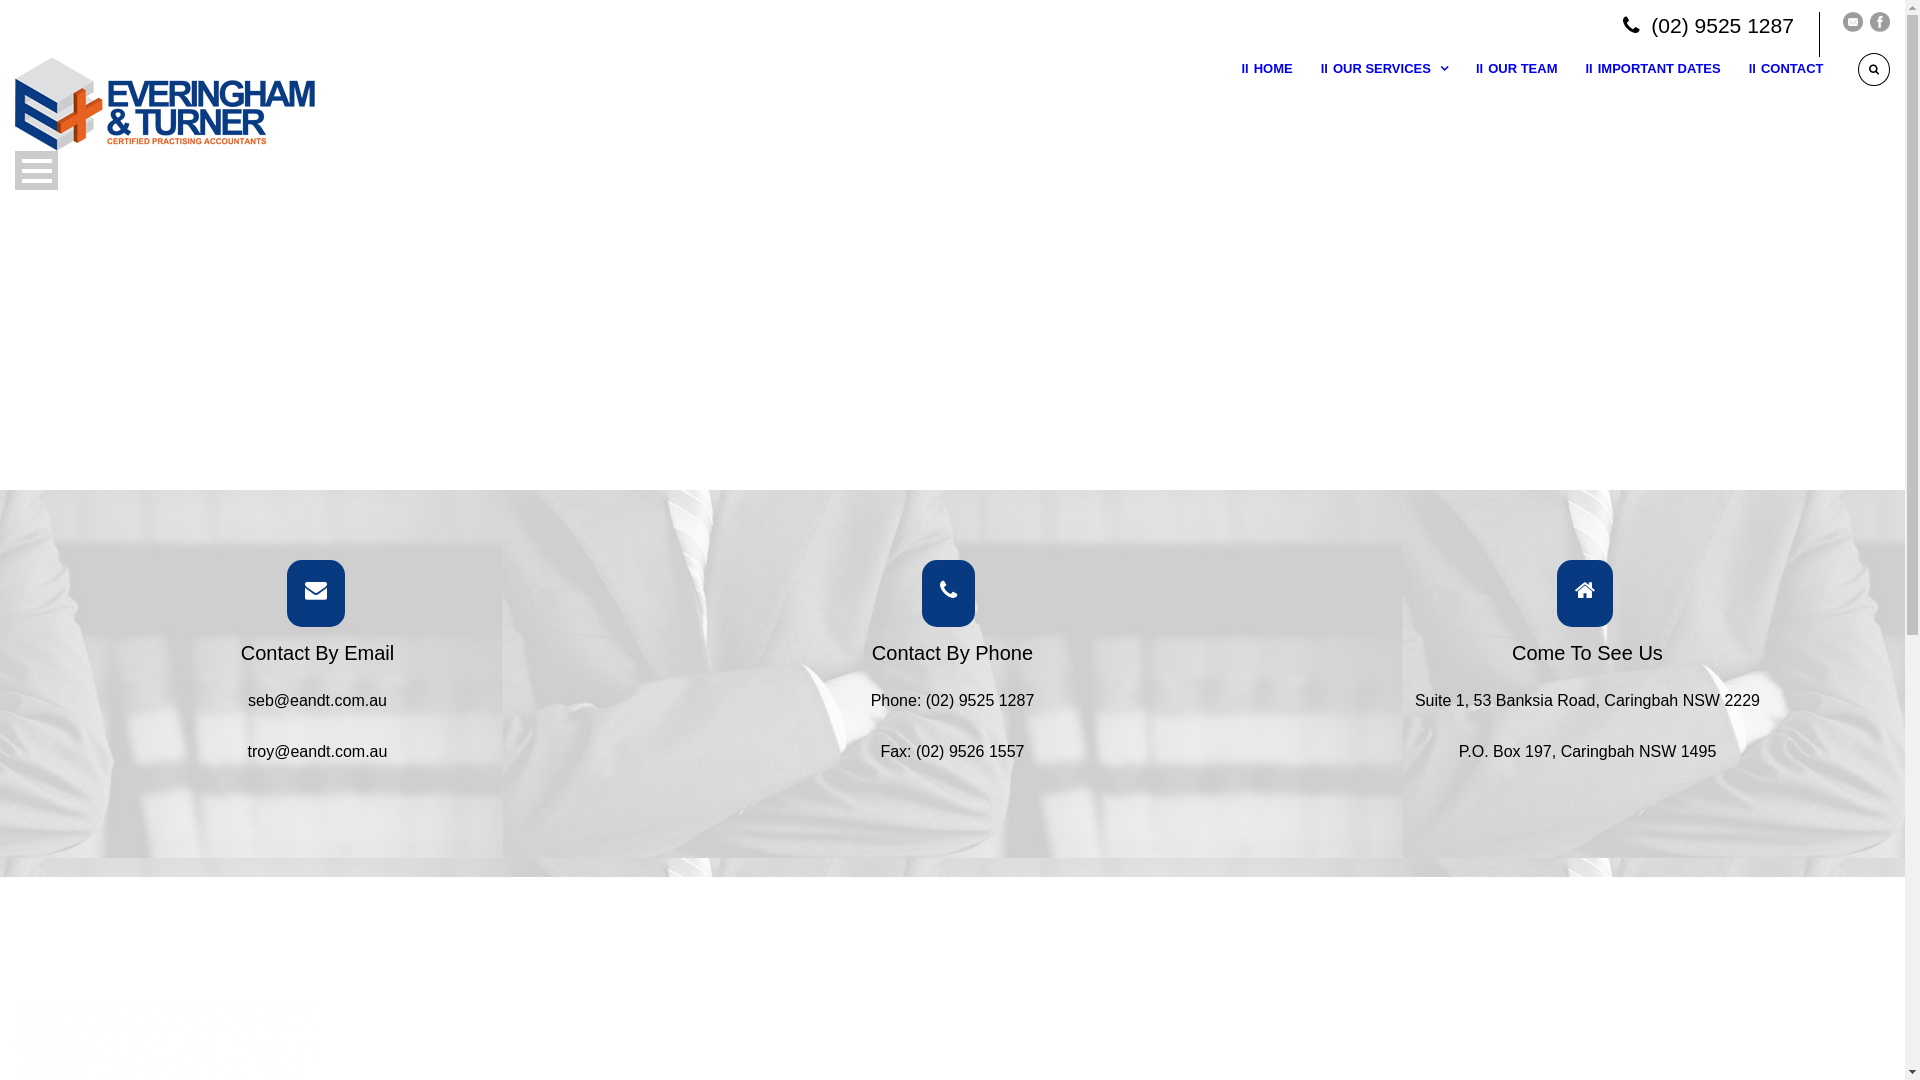  Describe the element at coordinates (1503, 93) in the screenshot. I see `OUR TEAM` at that location.